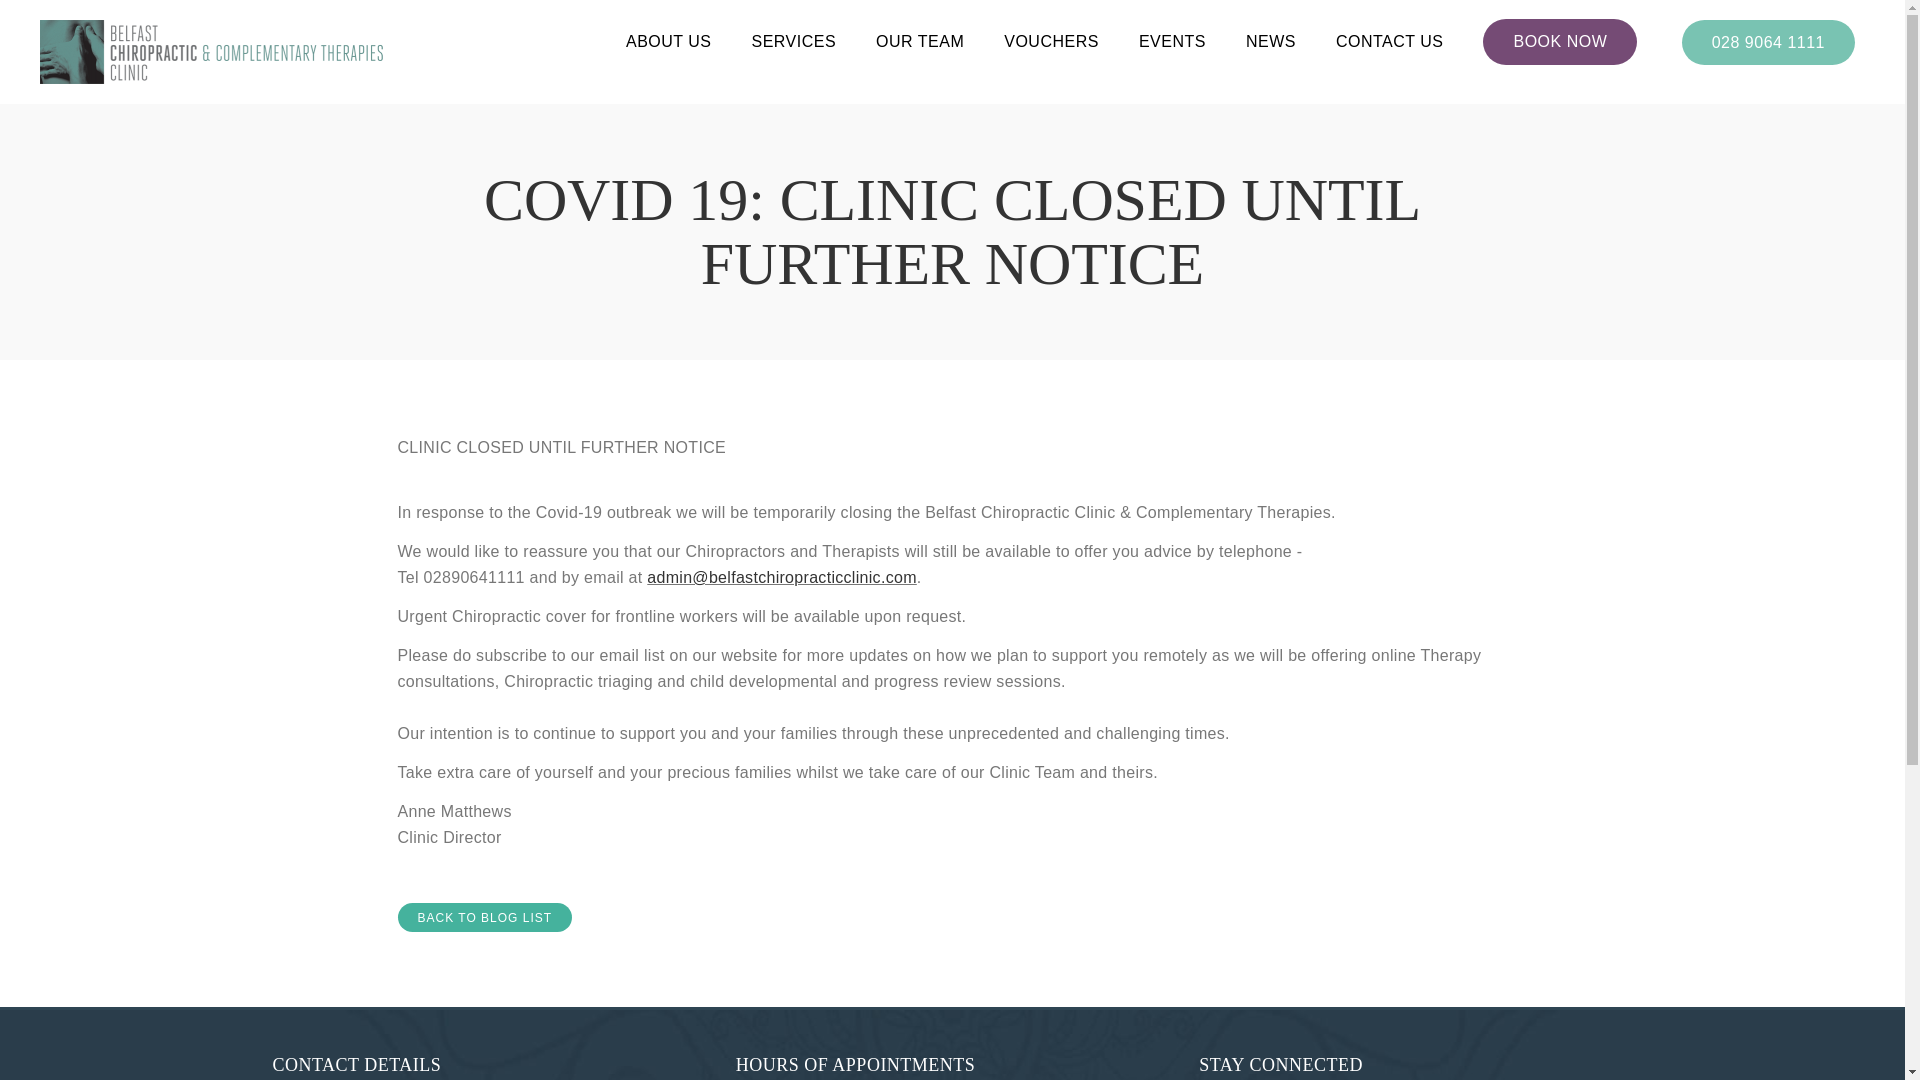 Image resolution: width=1920 pixels, height=1080 pixels. I want to click on CONTACT US, so click(1390, 42).